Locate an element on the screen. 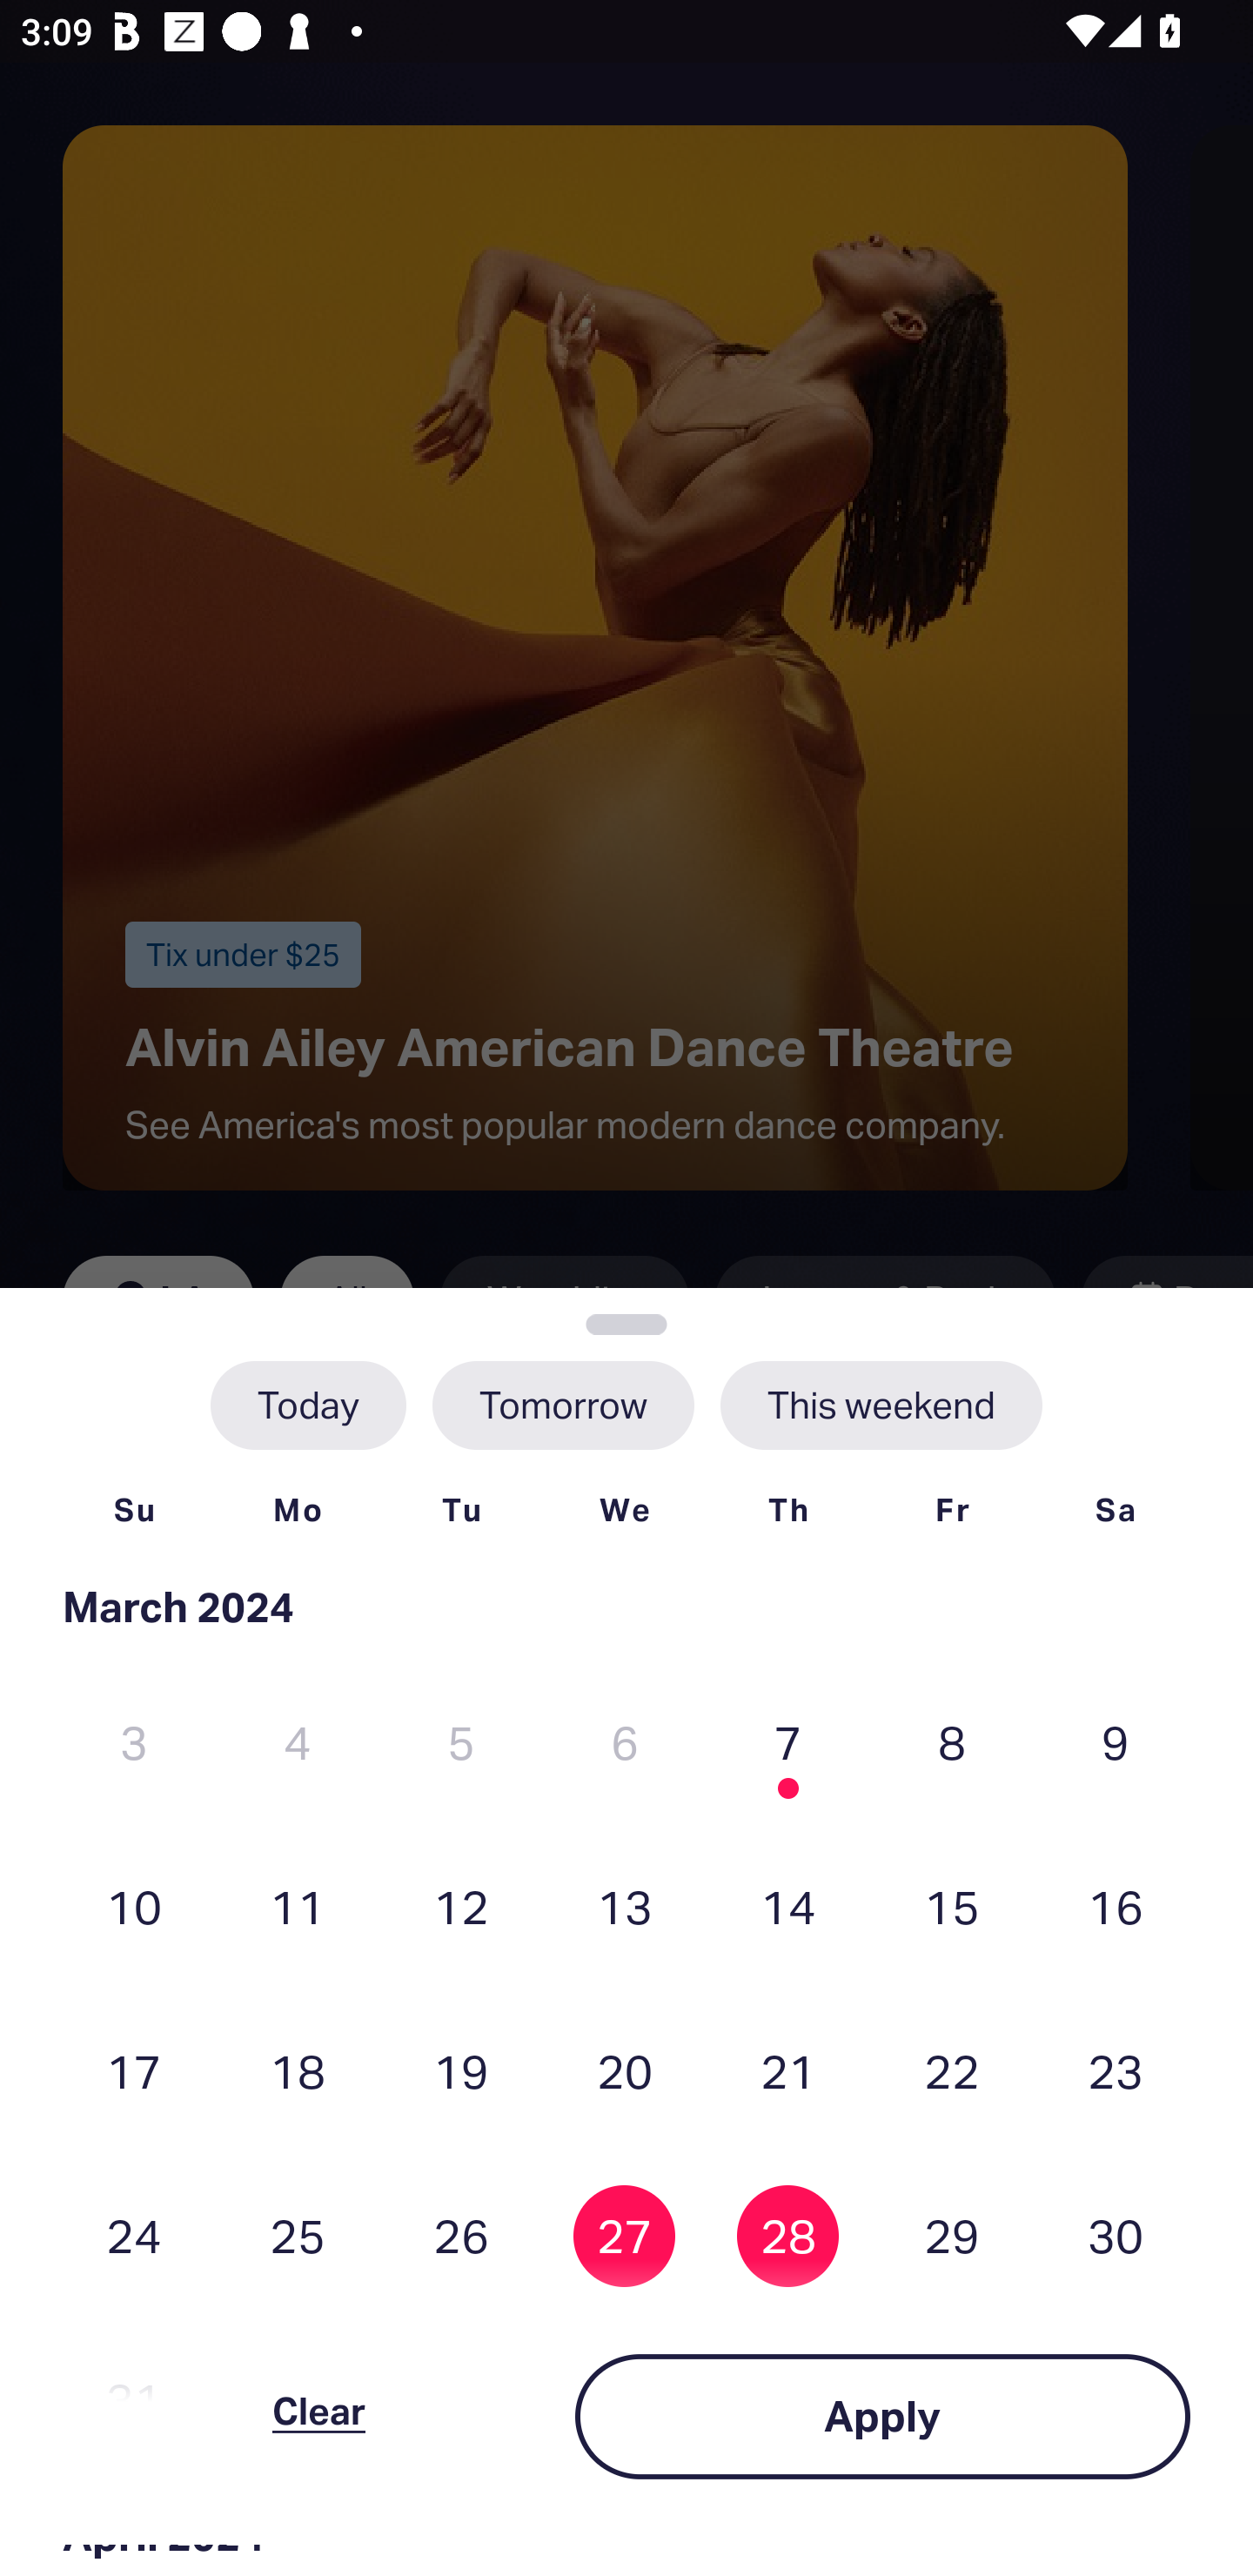  20 is located at coordinates (625, 2070).